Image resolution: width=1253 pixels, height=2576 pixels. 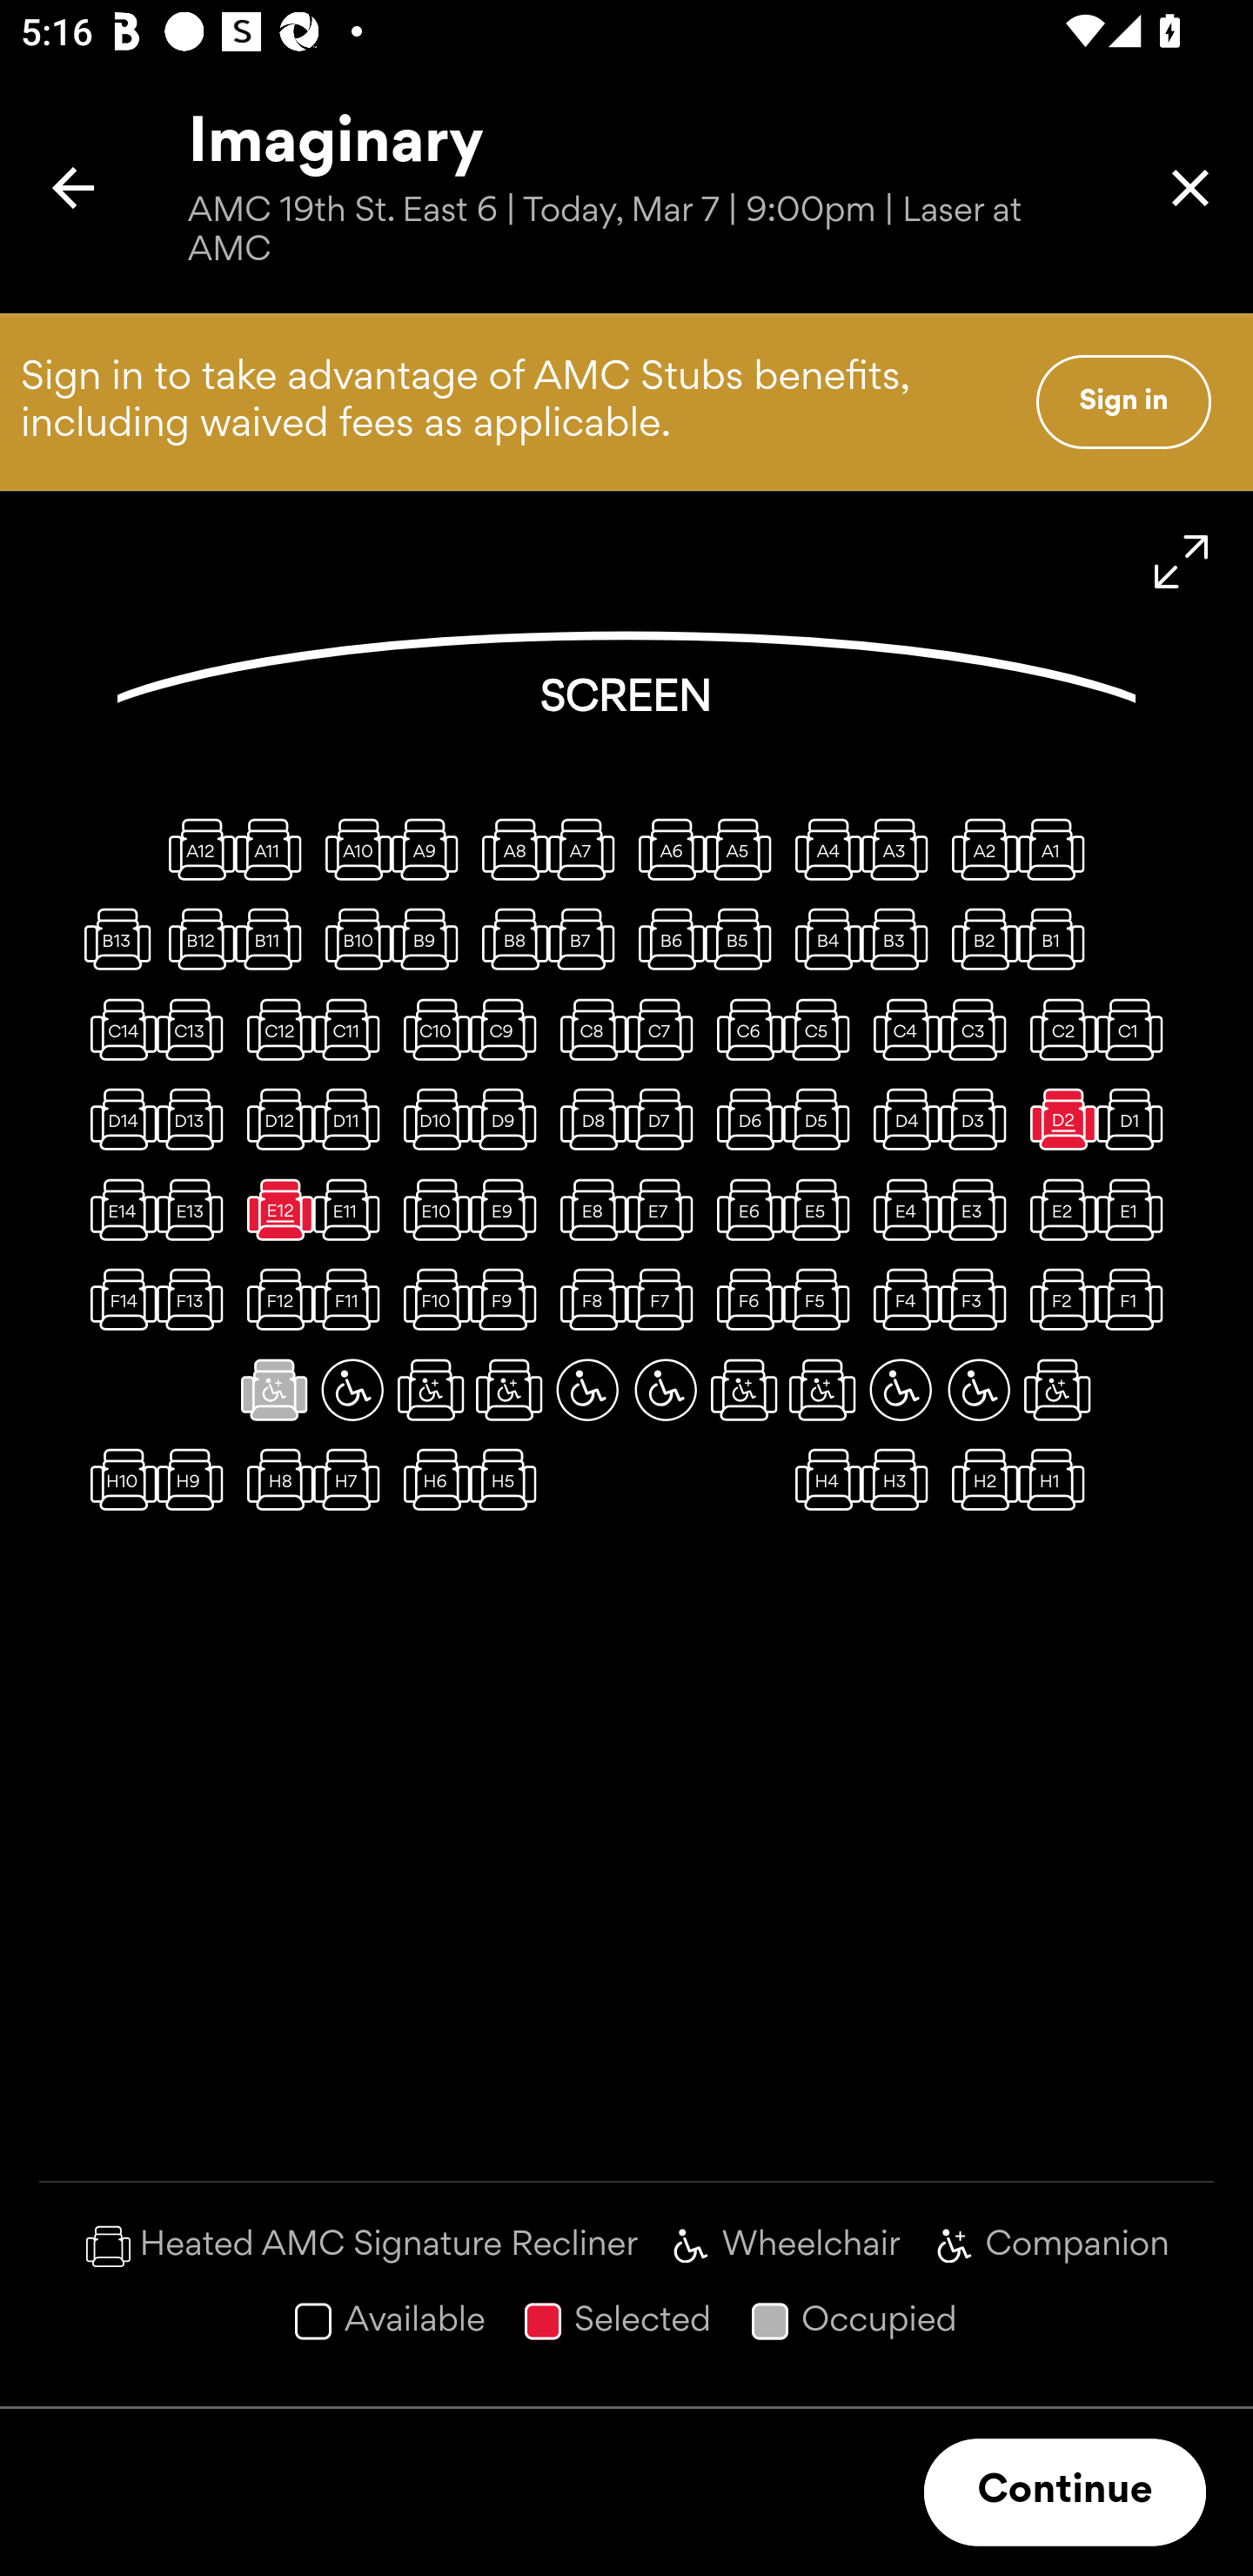 What do you see at coordinates (743, 849) in the screenshot?
I see `A5, Regular seat, available` at bounding box center [743, 849].